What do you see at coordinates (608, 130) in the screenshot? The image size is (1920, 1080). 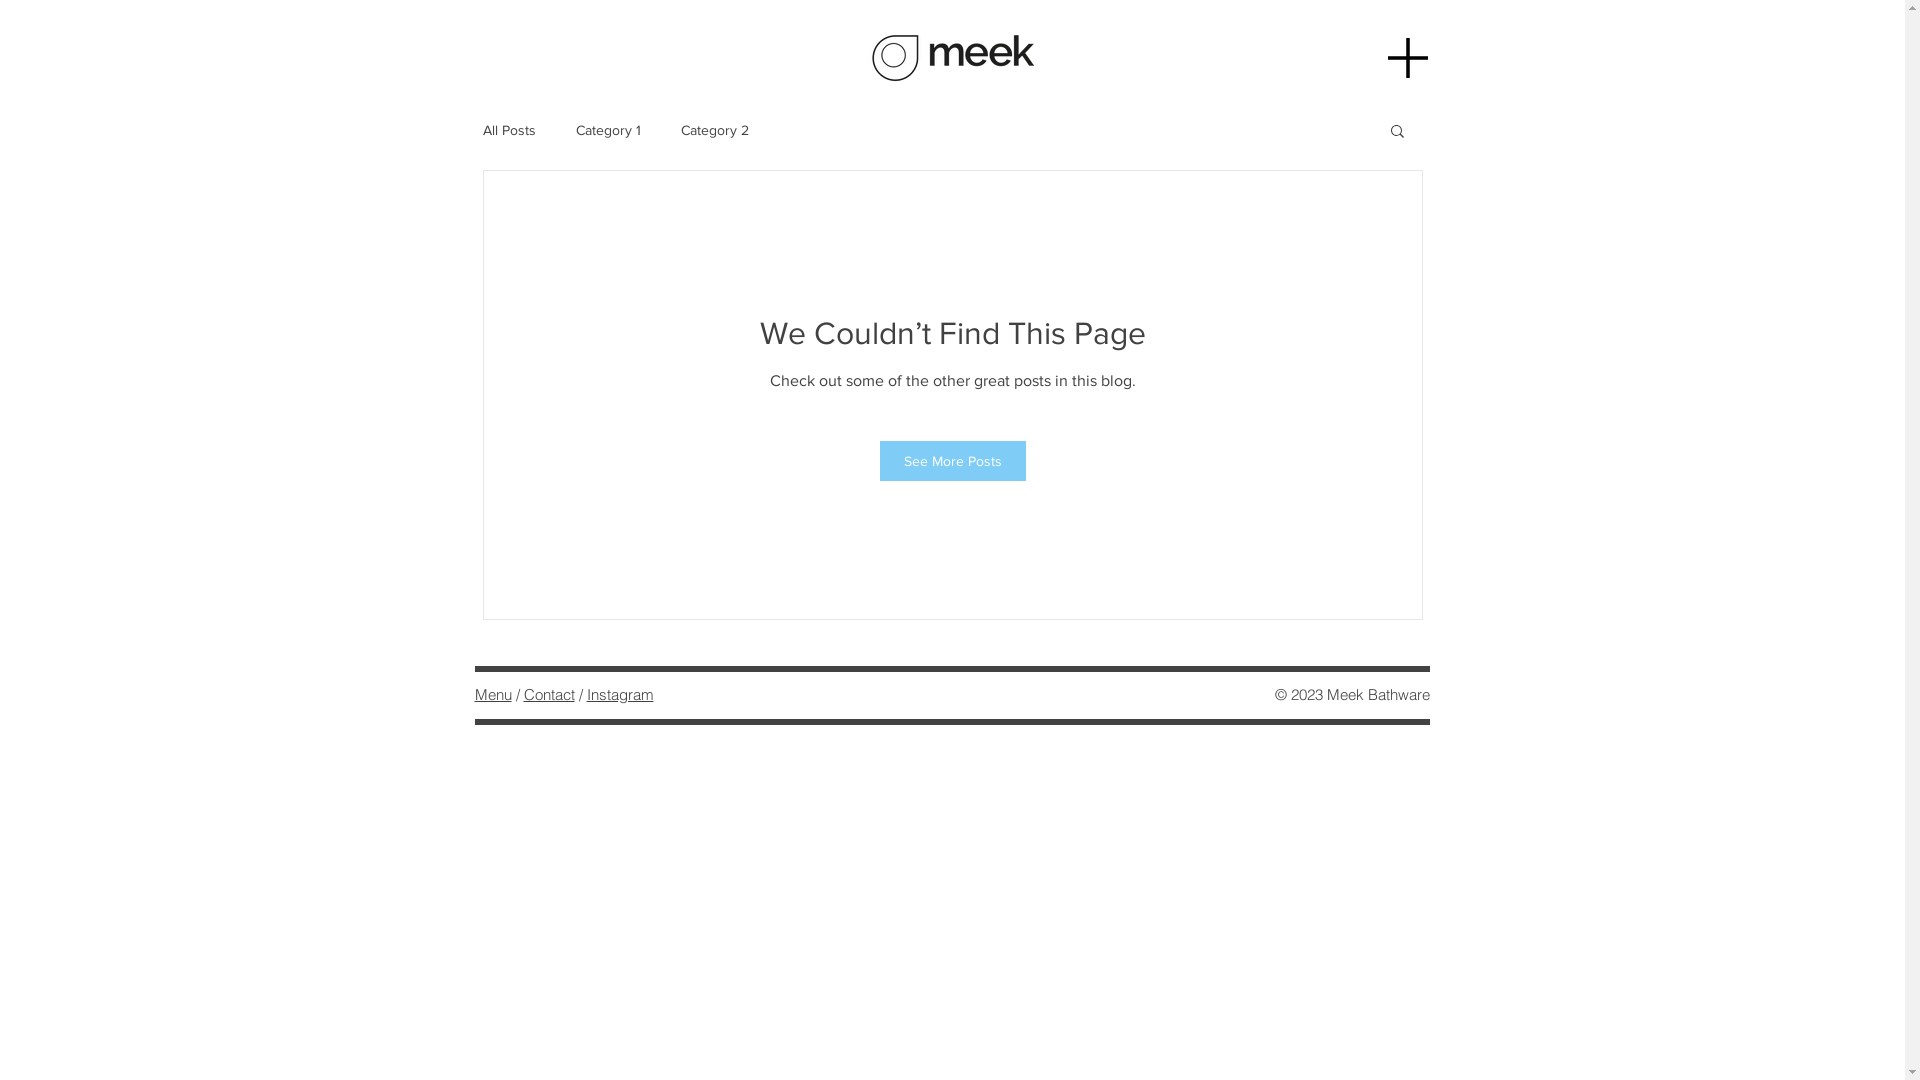 I see `Category 1` at bounding box center [608, 130].